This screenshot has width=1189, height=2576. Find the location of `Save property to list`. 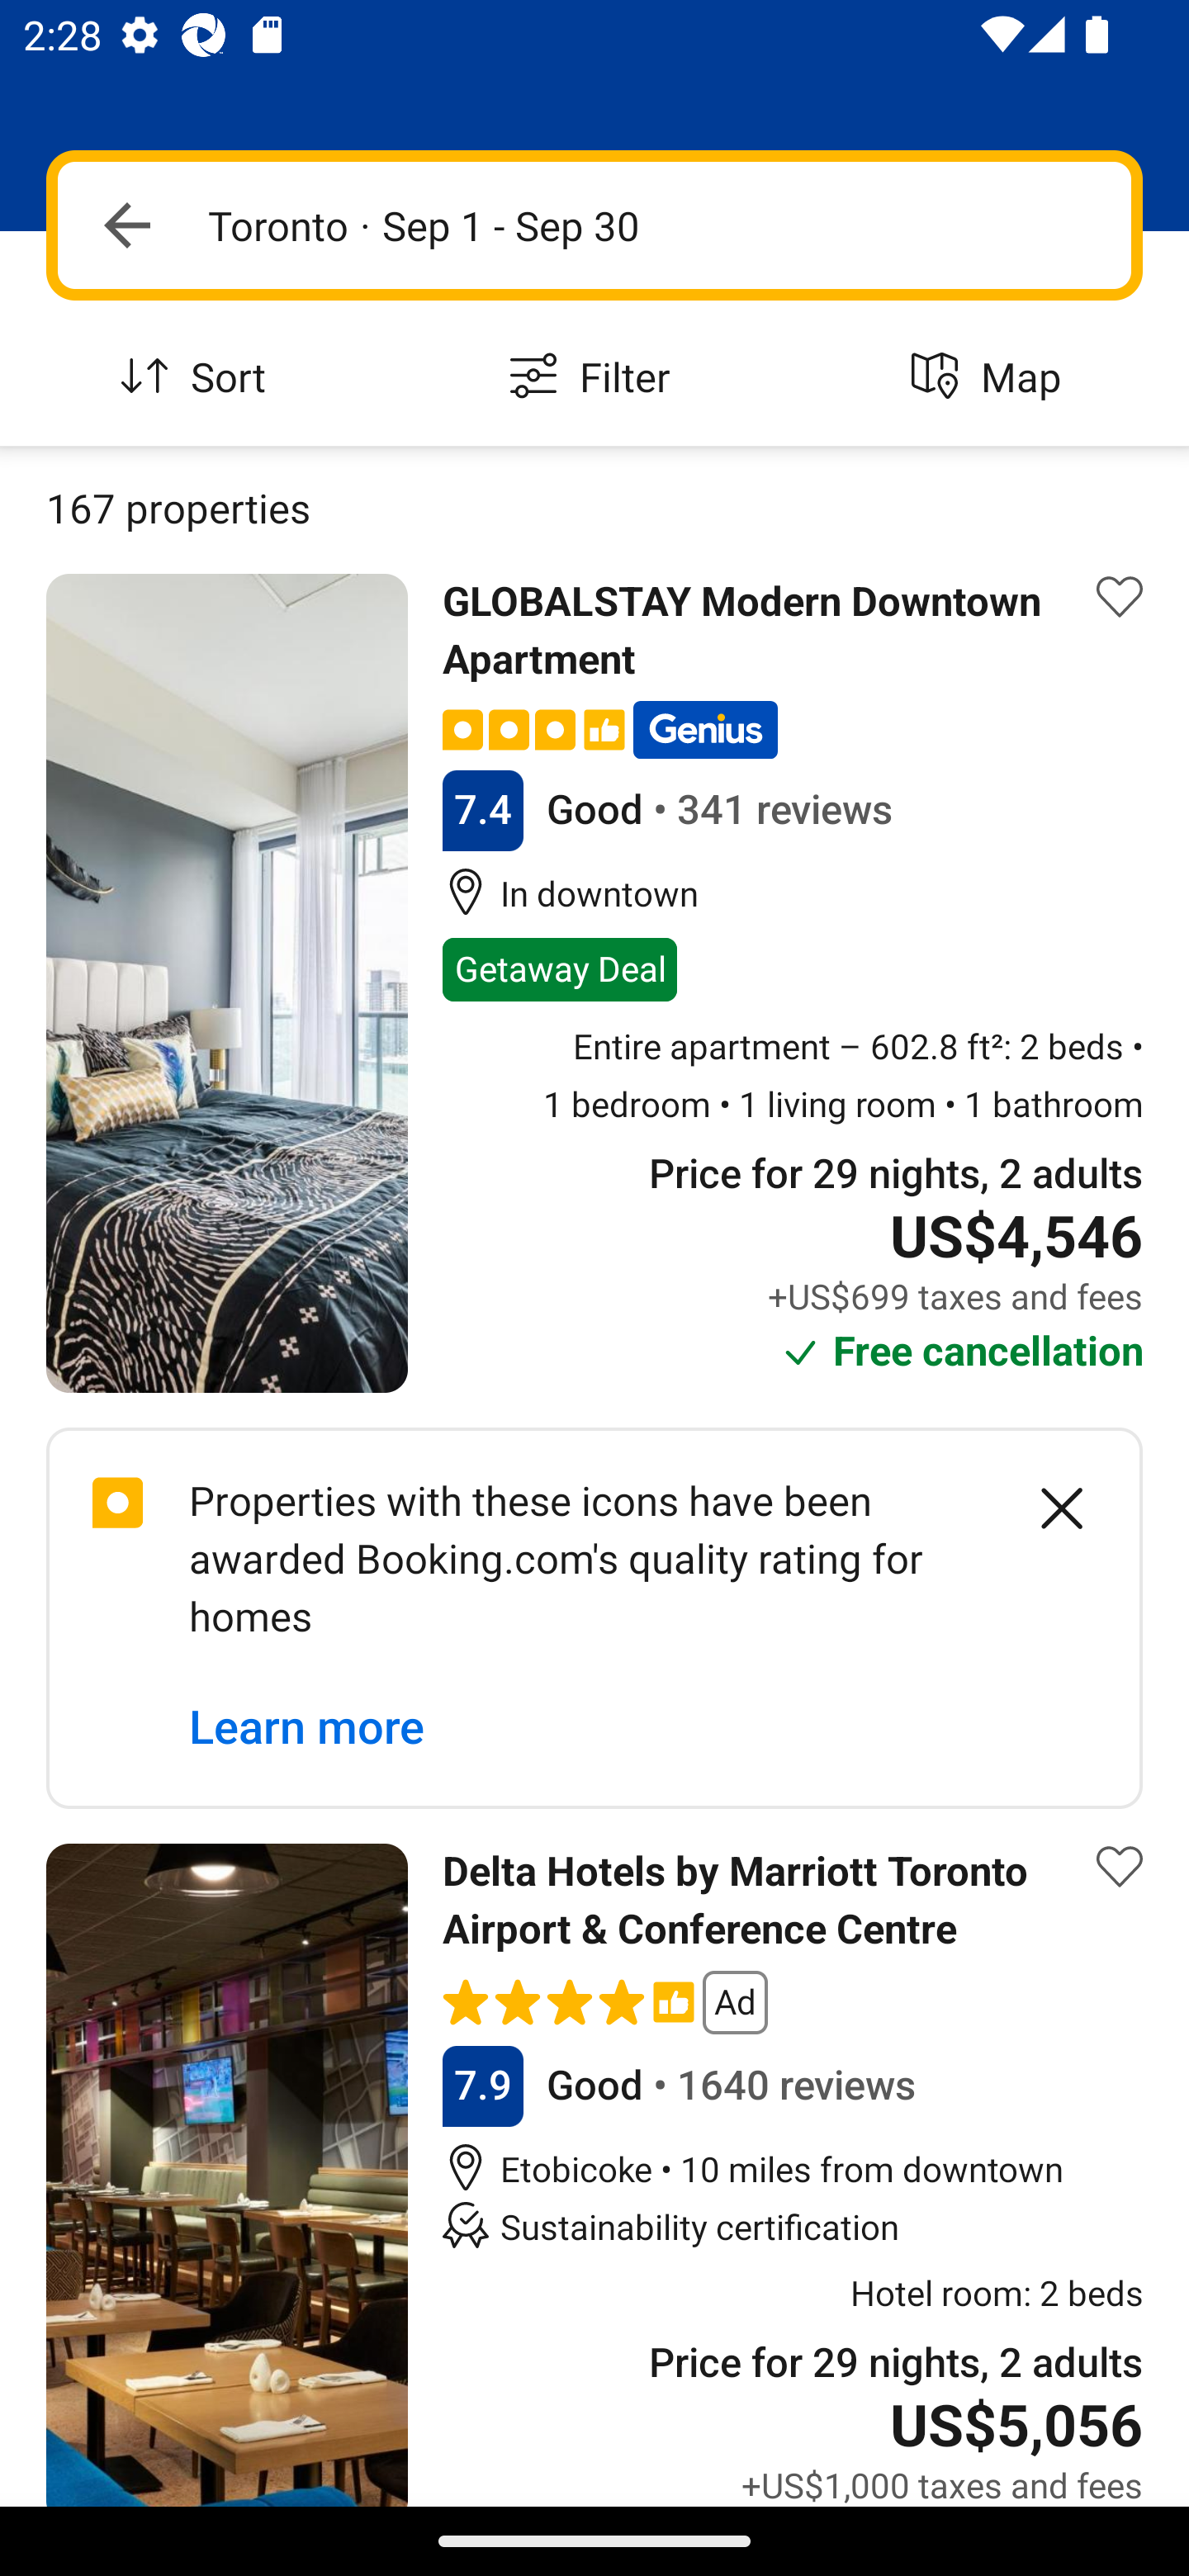

Save property to list is located at coordinates (1120, 598).